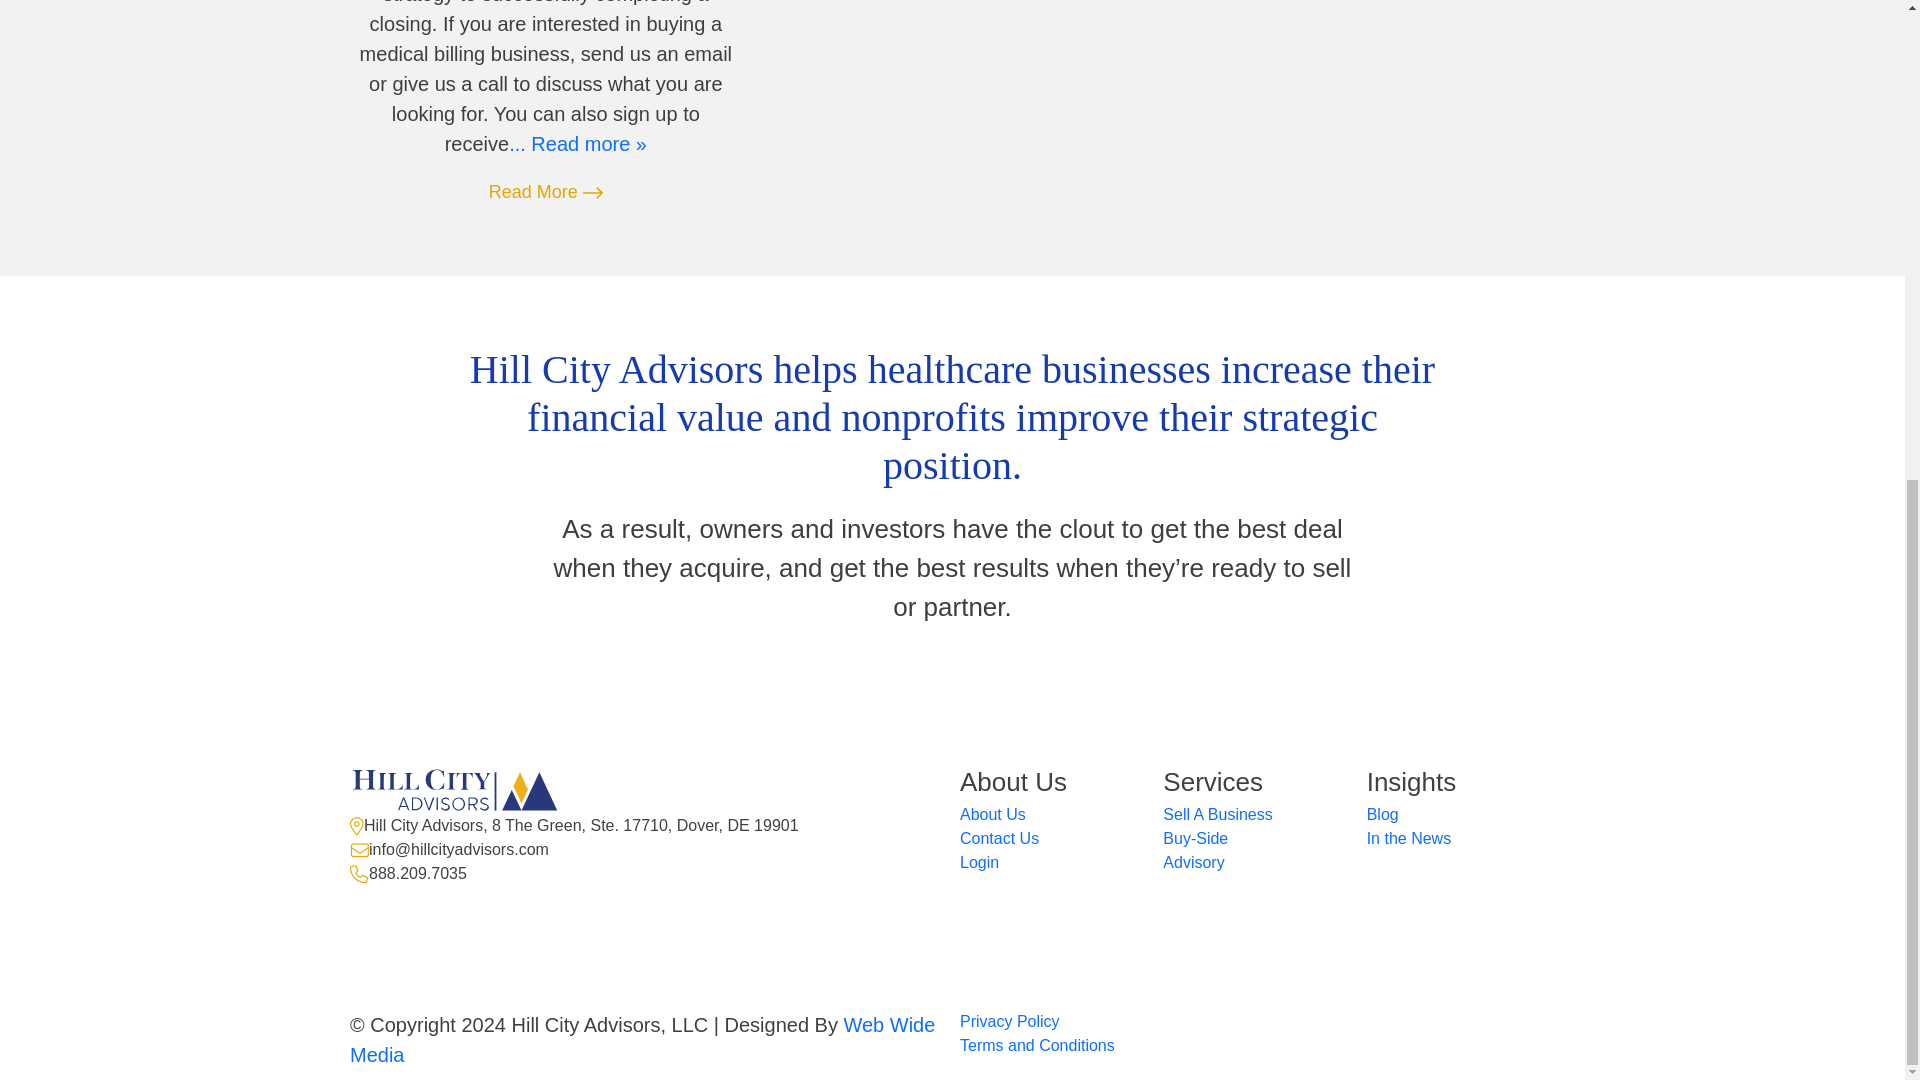  Describe the element at coordinates (578, 144) in the screenshot. I see `ReadBuy a Business V2` at that location.